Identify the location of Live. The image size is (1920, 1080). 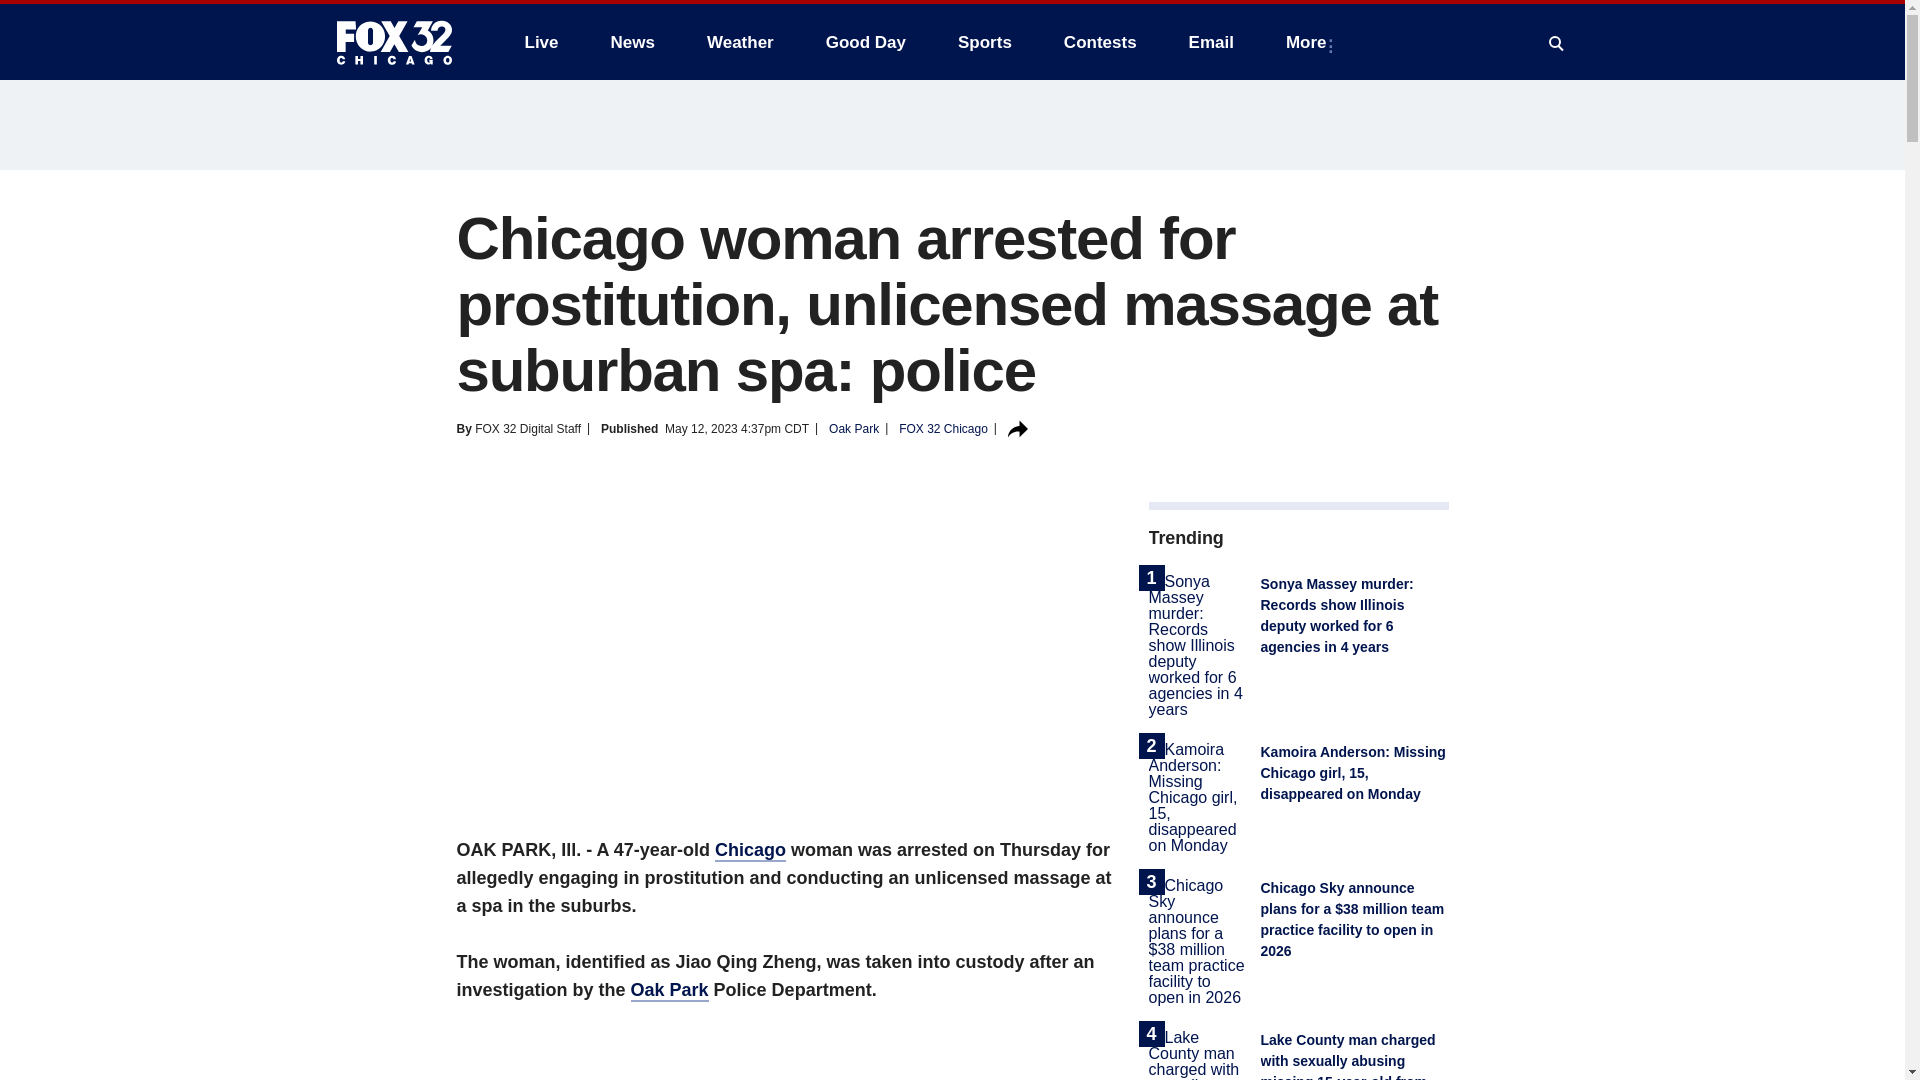
(541, 42).